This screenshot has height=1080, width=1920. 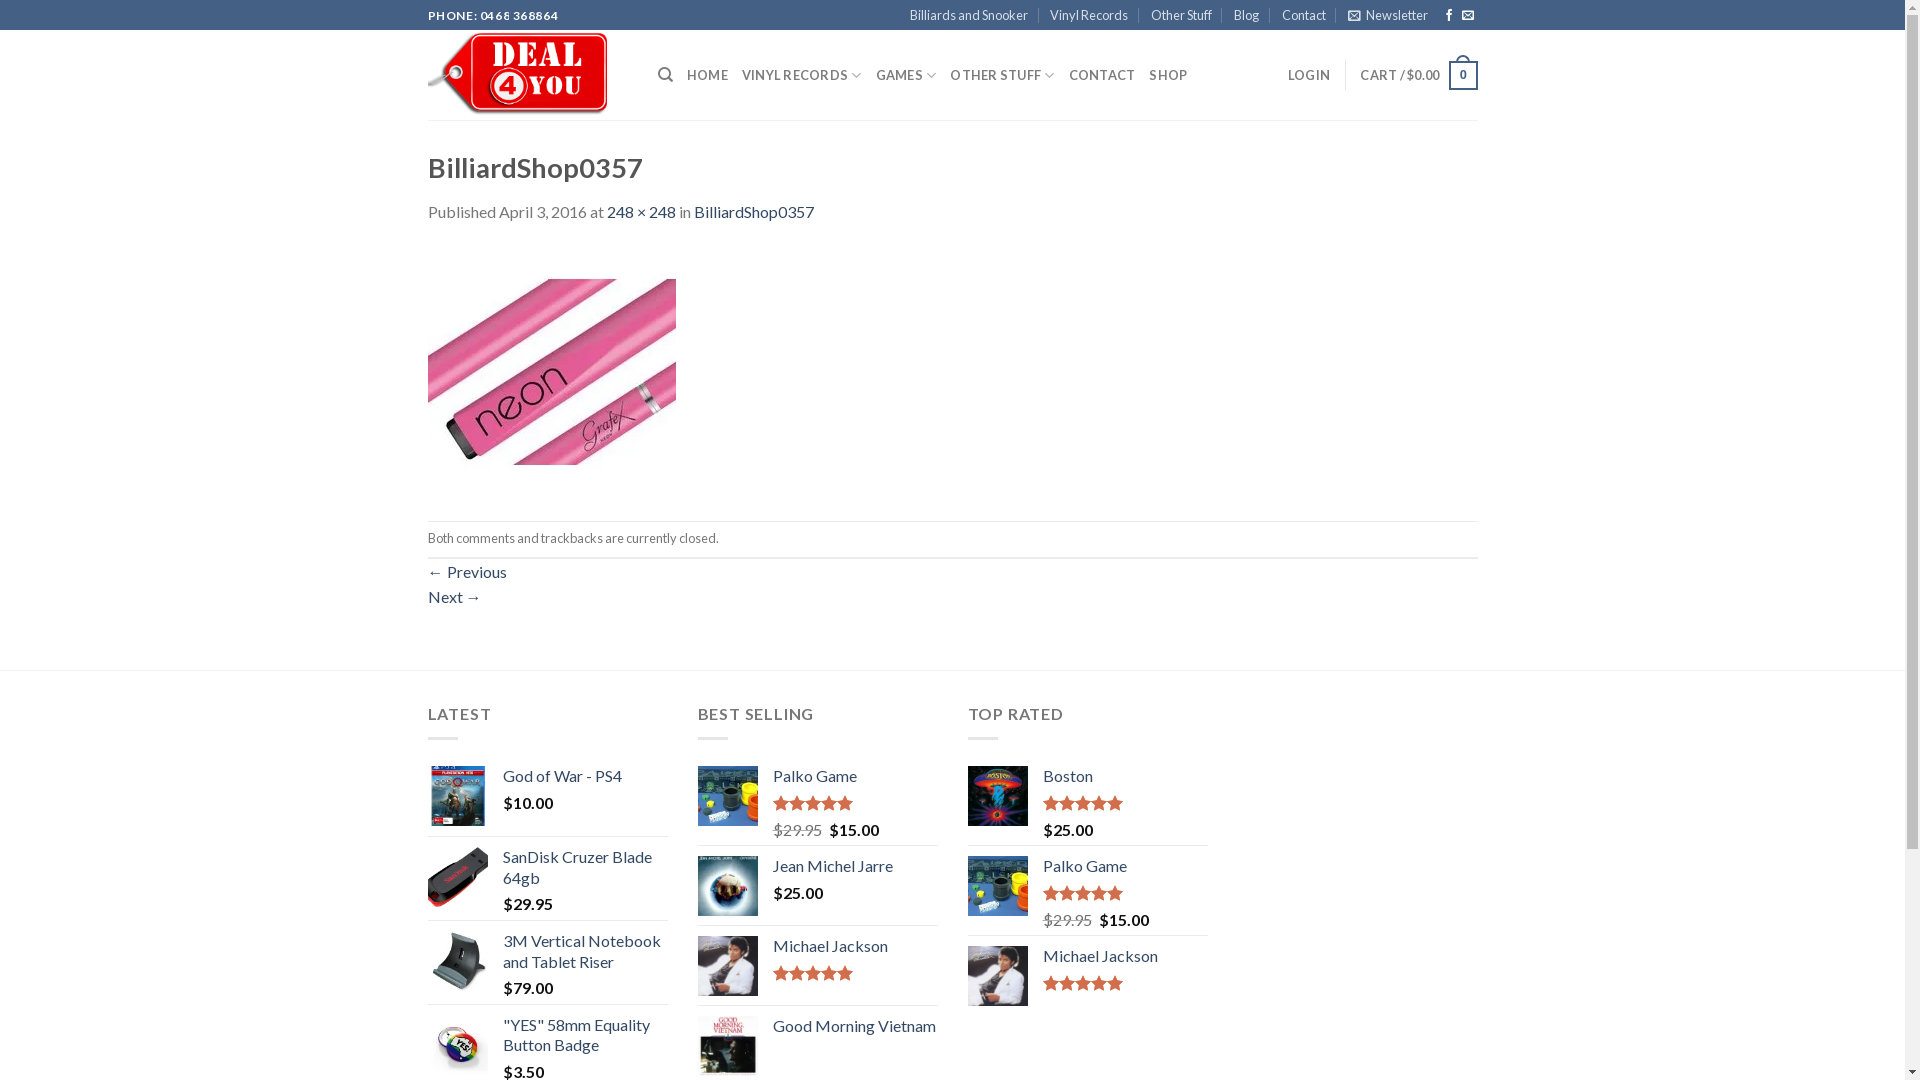 I want to click on Contact, so click(x=1304, y=15).